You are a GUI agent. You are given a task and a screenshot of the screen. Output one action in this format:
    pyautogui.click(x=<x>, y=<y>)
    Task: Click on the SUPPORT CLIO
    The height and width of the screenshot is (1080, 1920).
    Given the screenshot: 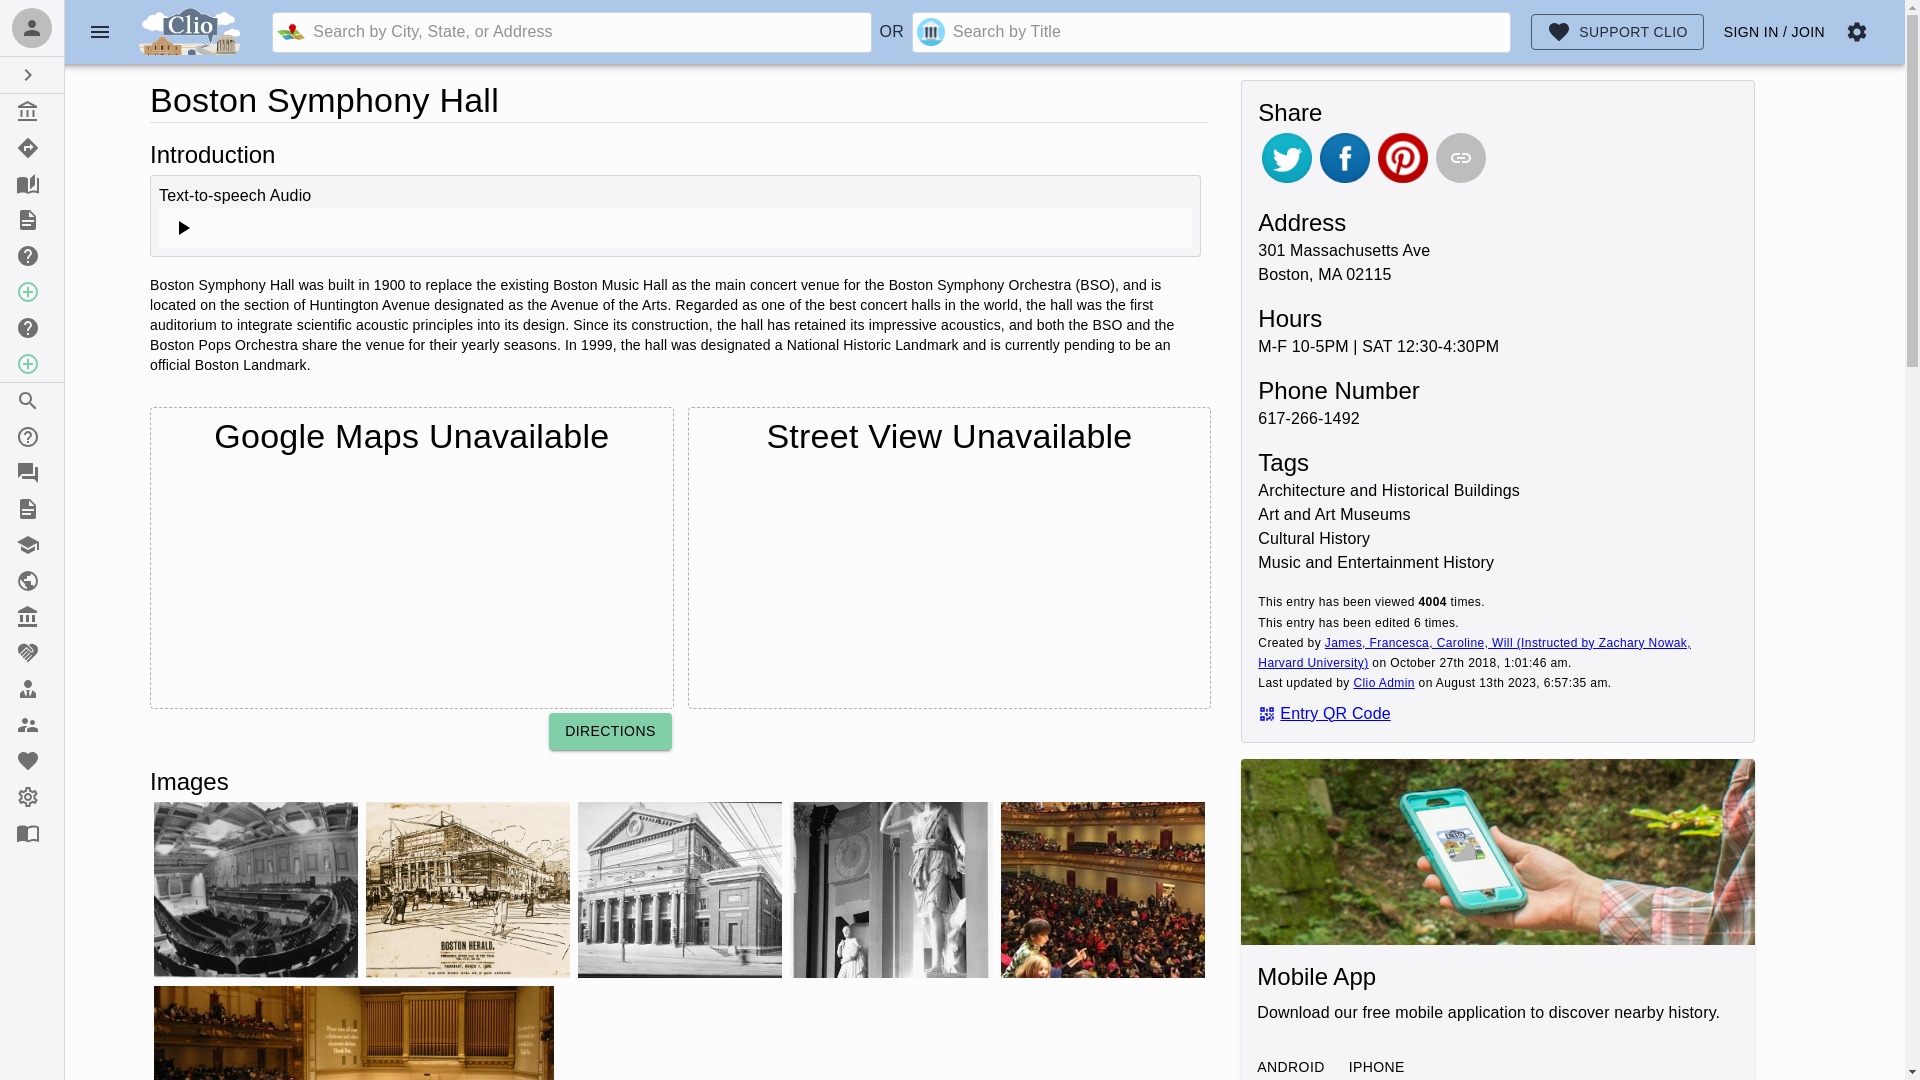 What is the action you would take?
    pyautogui.click(x=1617, y=32)
    